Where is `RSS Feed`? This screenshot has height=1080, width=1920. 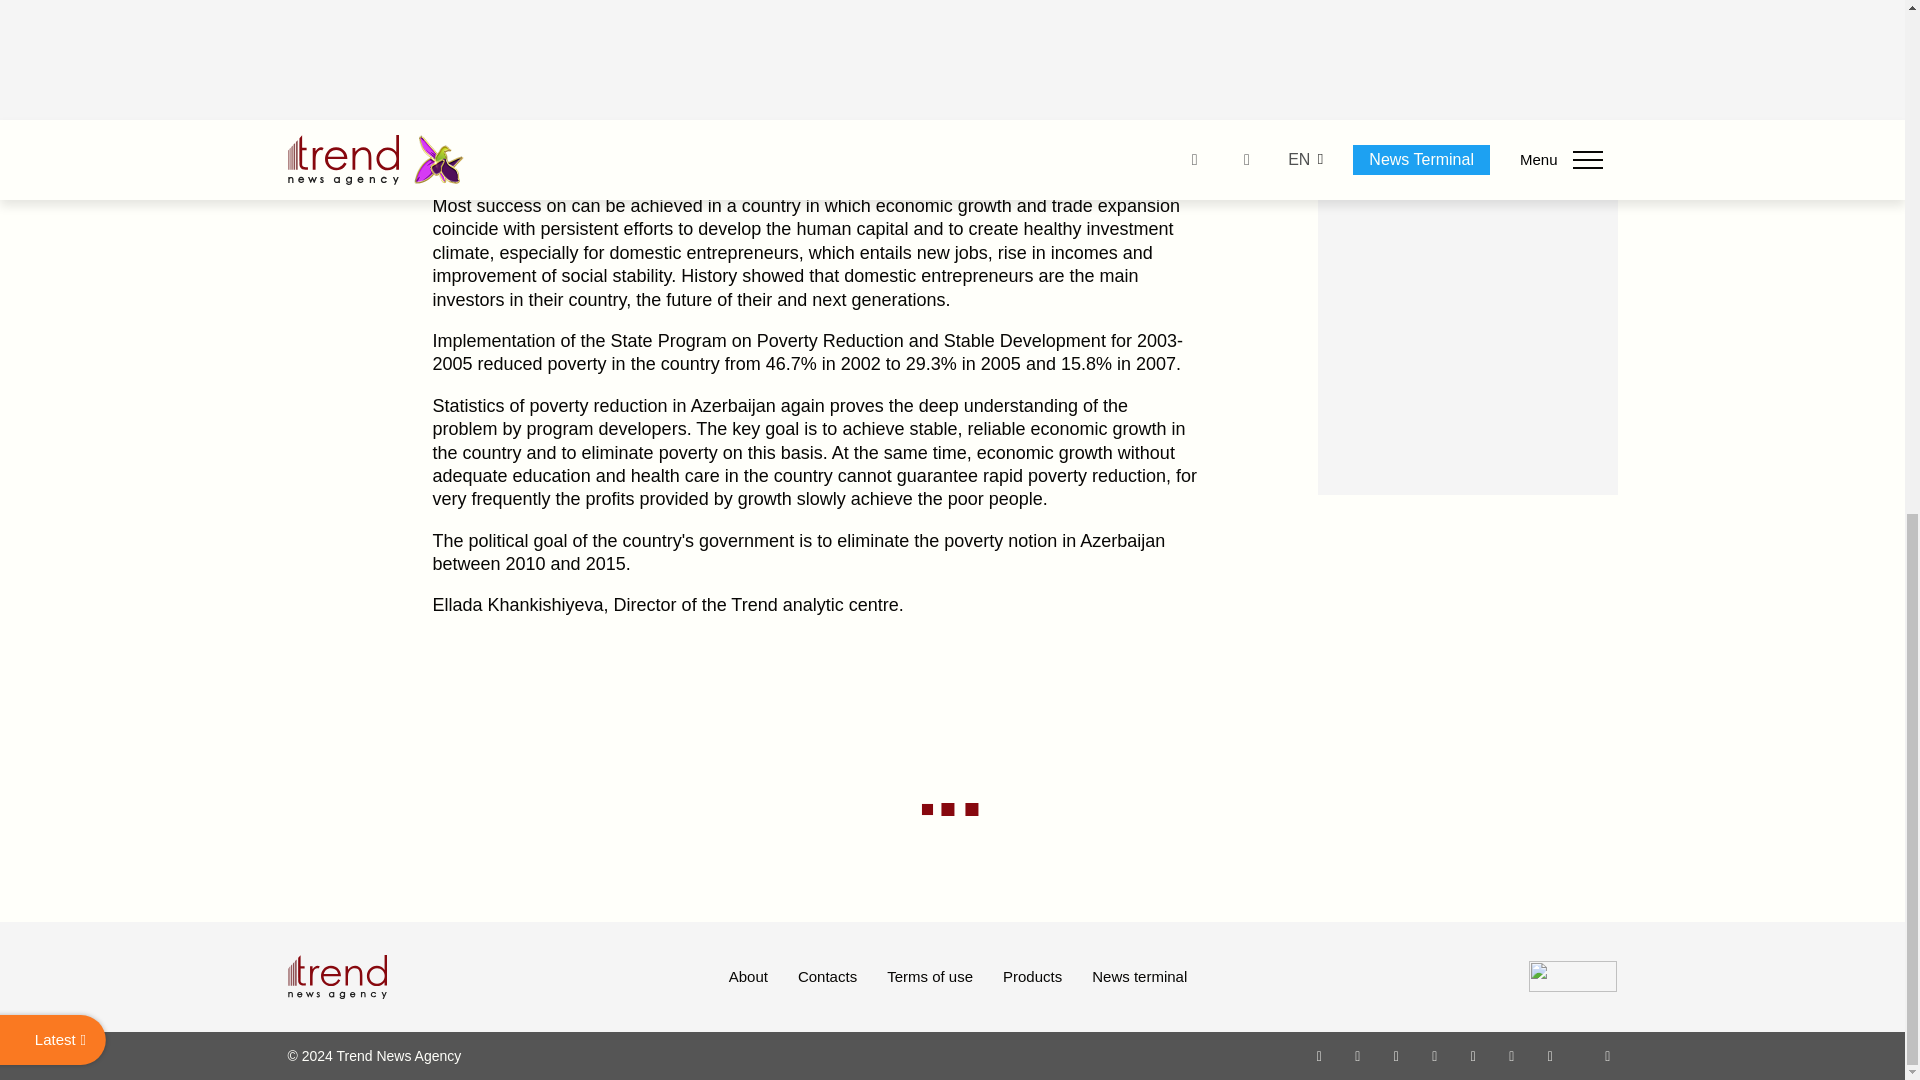
RSS Feed is located at coordinates (1608, 1055).